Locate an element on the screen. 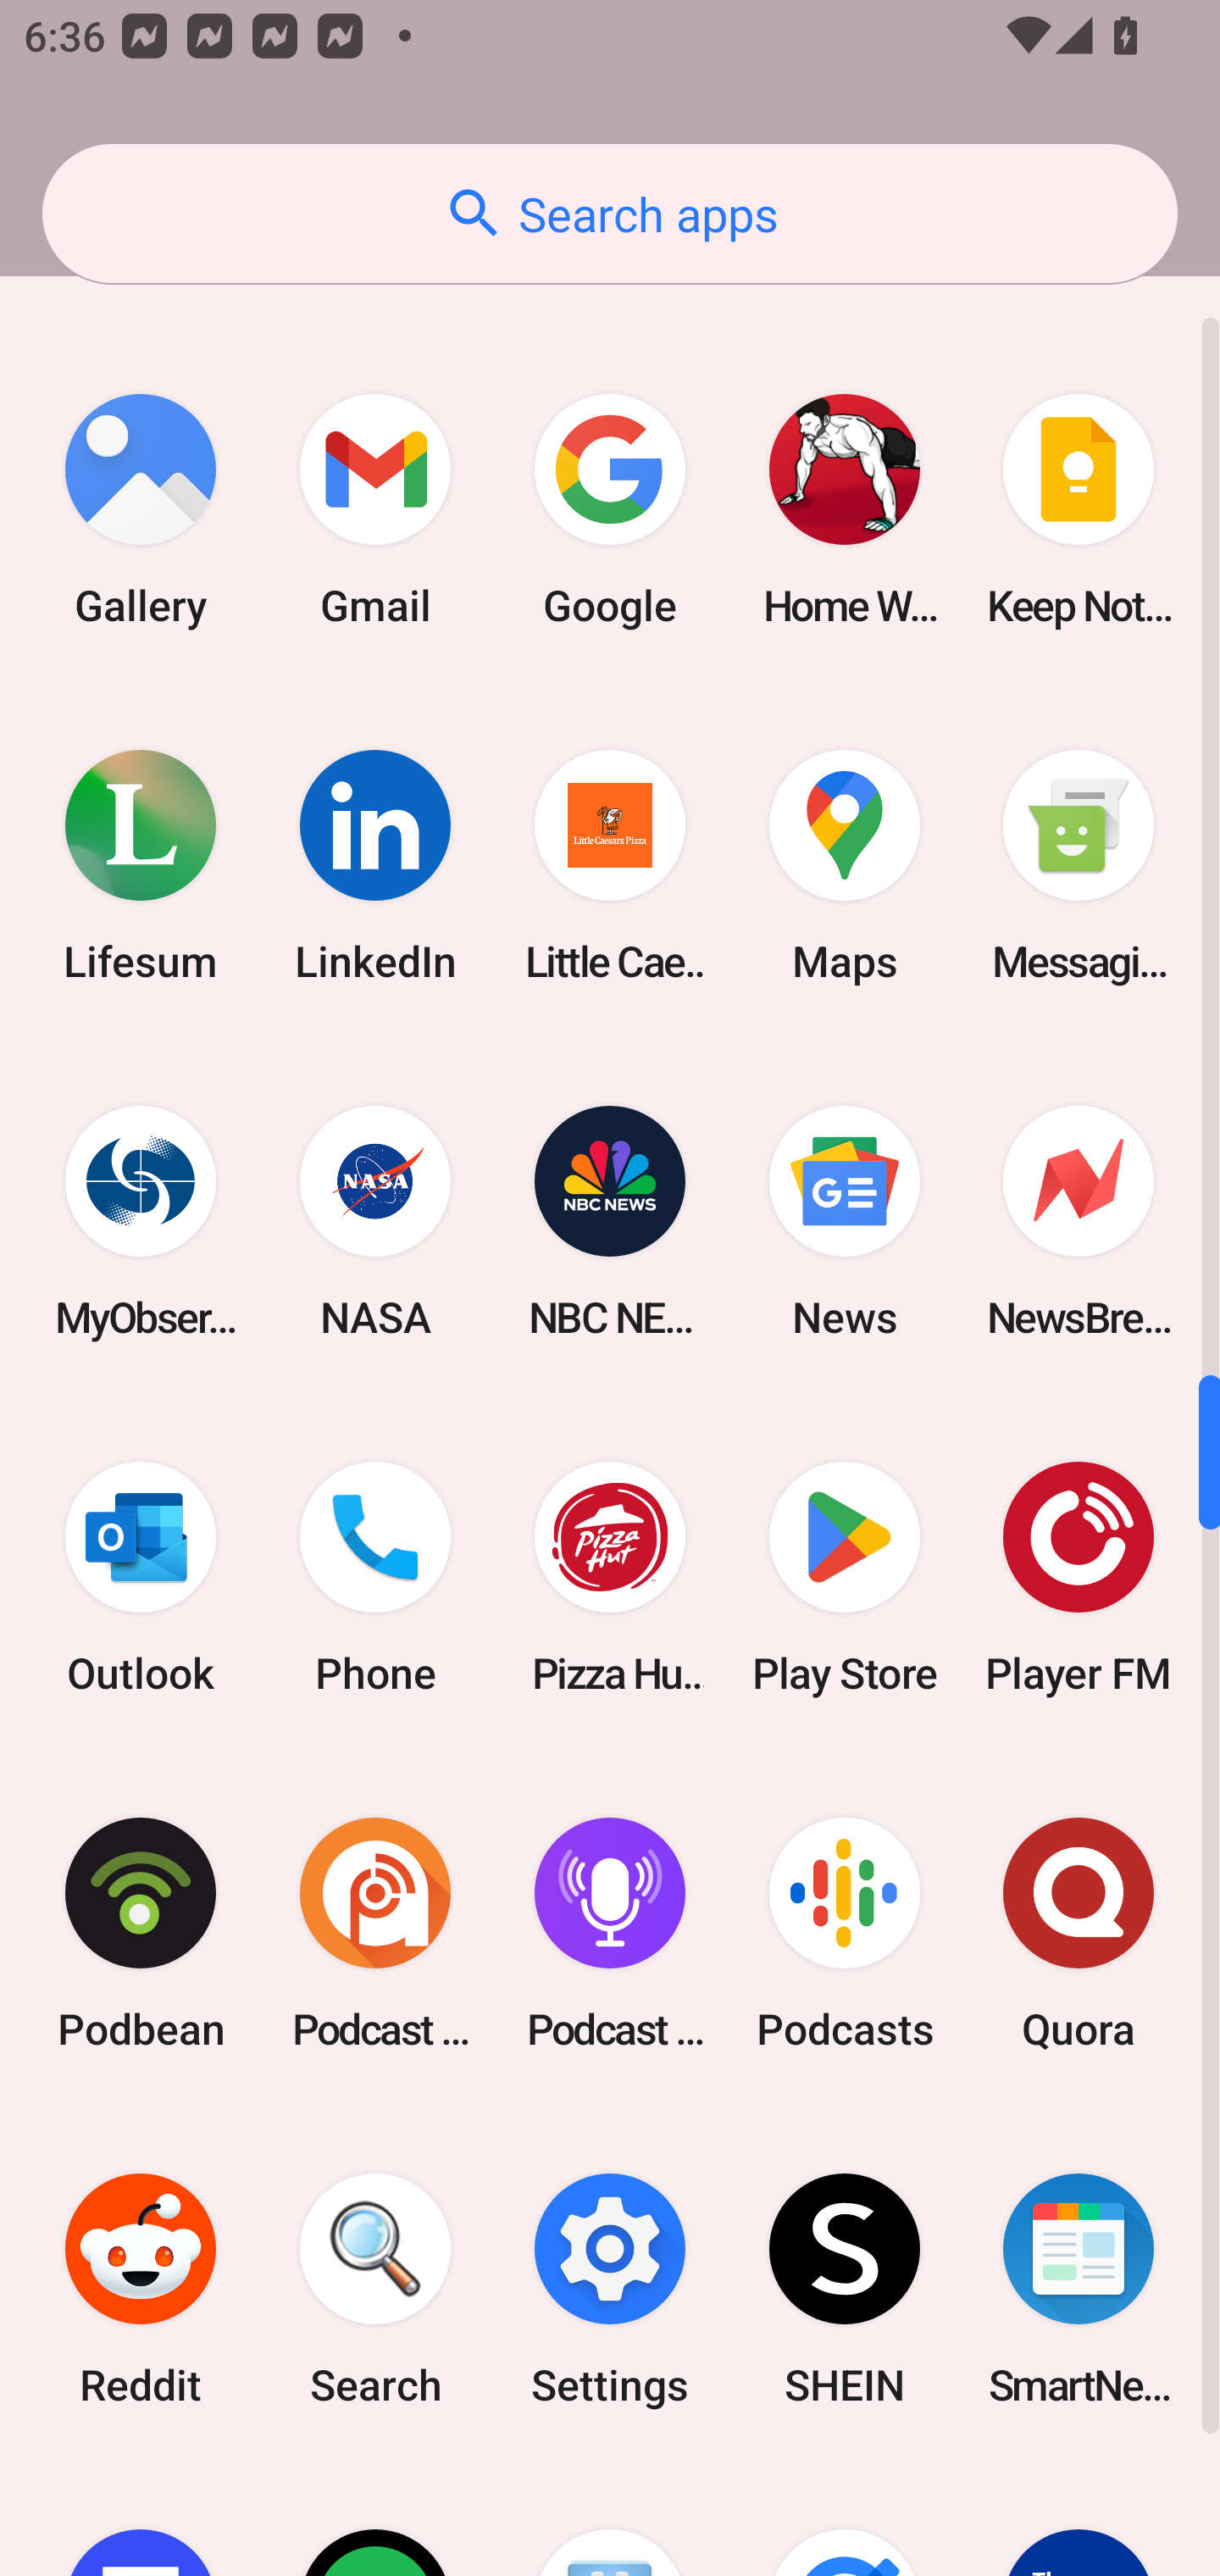  SHEIN is located at coordinates (844, 2290).